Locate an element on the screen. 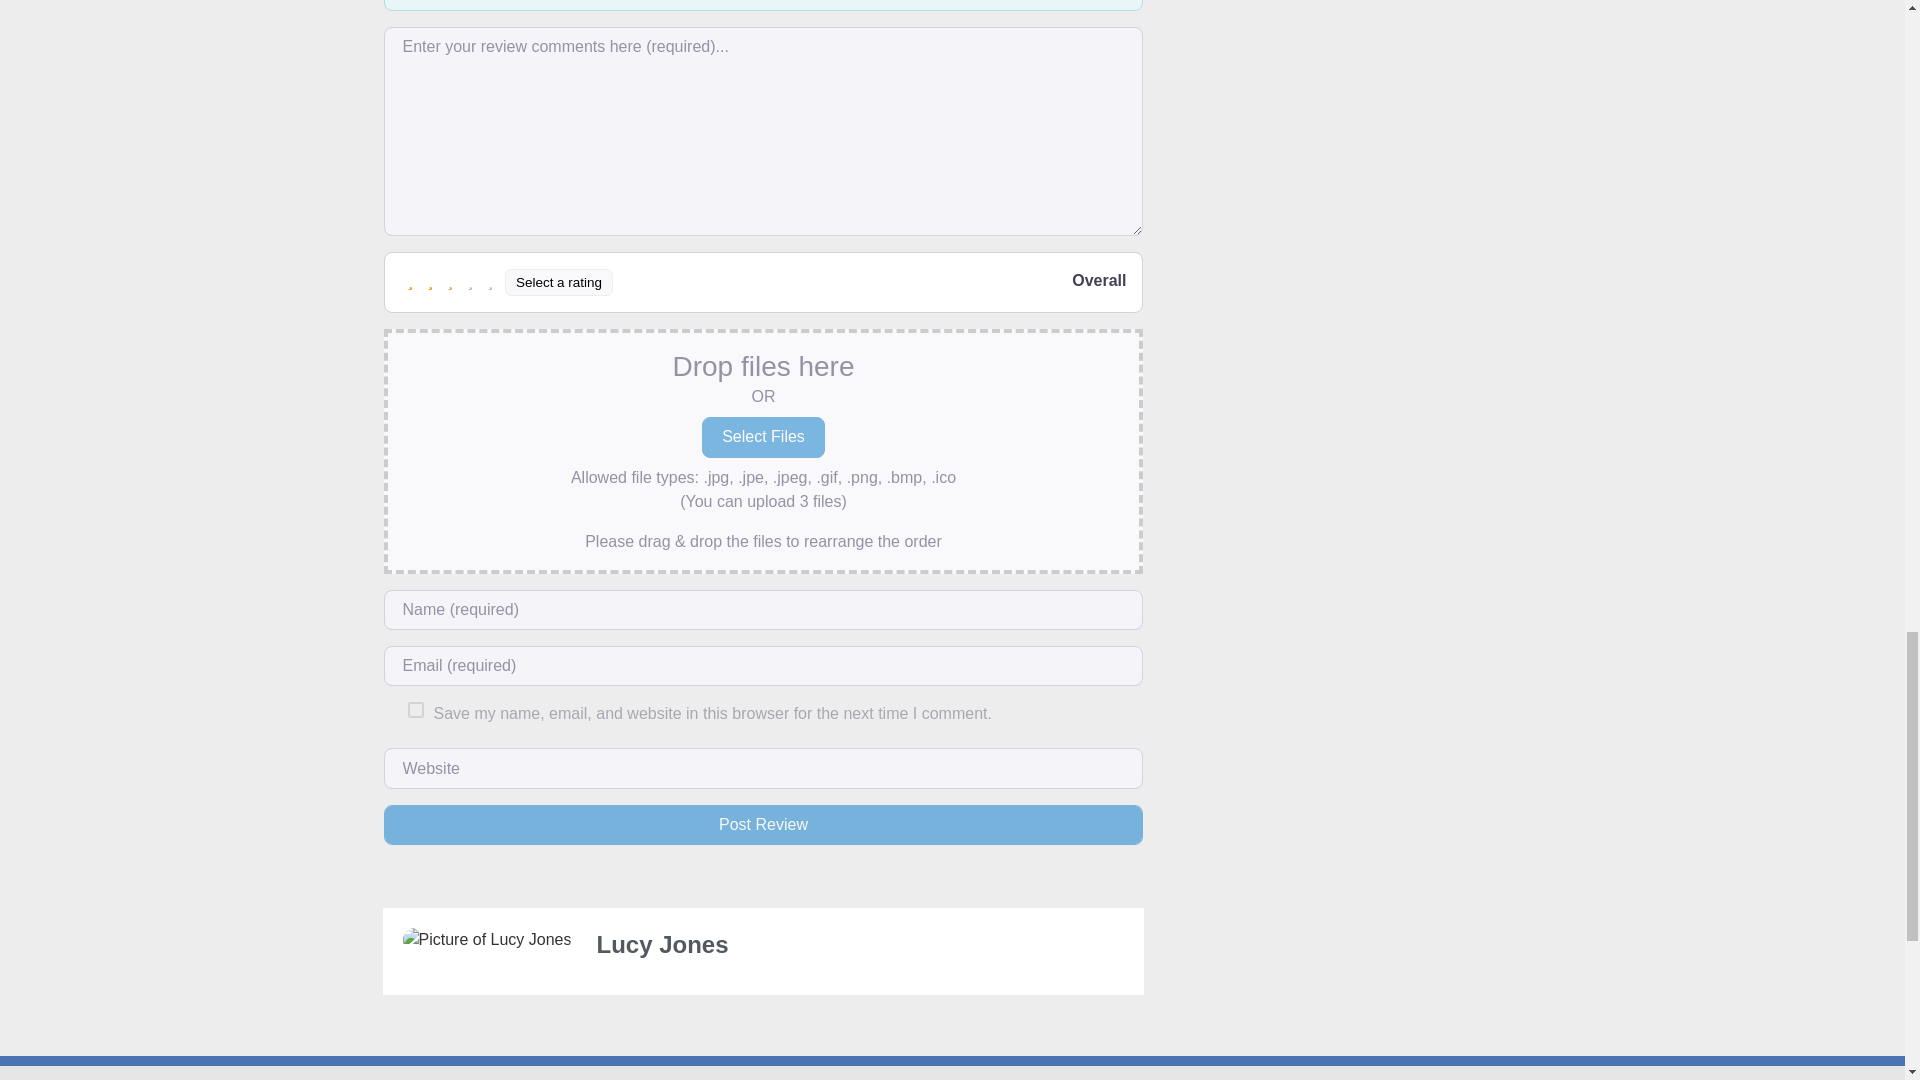 Image resolution: width=1920 pixels, height=1080 pixels. Terrible is located at coordinates (410, 282).